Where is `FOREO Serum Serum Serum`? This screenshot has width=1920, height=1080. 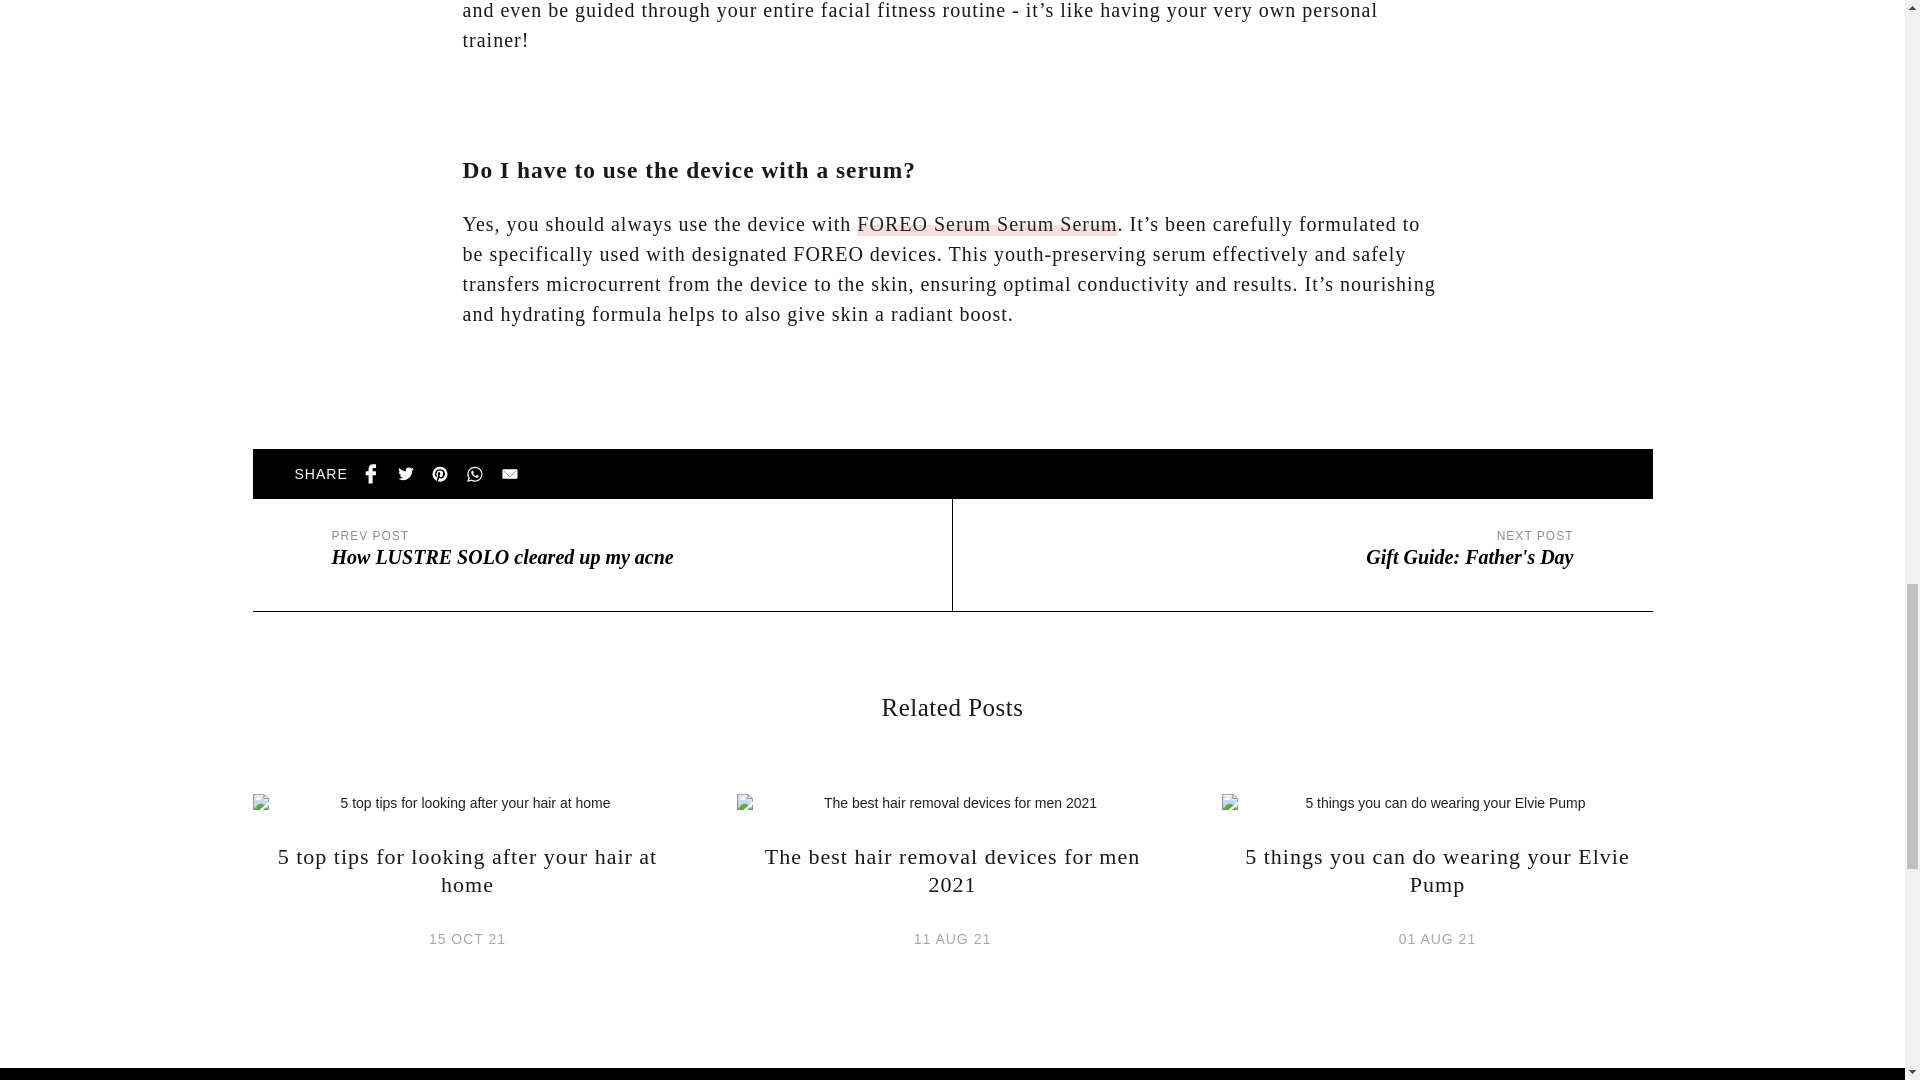
FOREO Serum Serum Serum is located at coordinates (986, 224).